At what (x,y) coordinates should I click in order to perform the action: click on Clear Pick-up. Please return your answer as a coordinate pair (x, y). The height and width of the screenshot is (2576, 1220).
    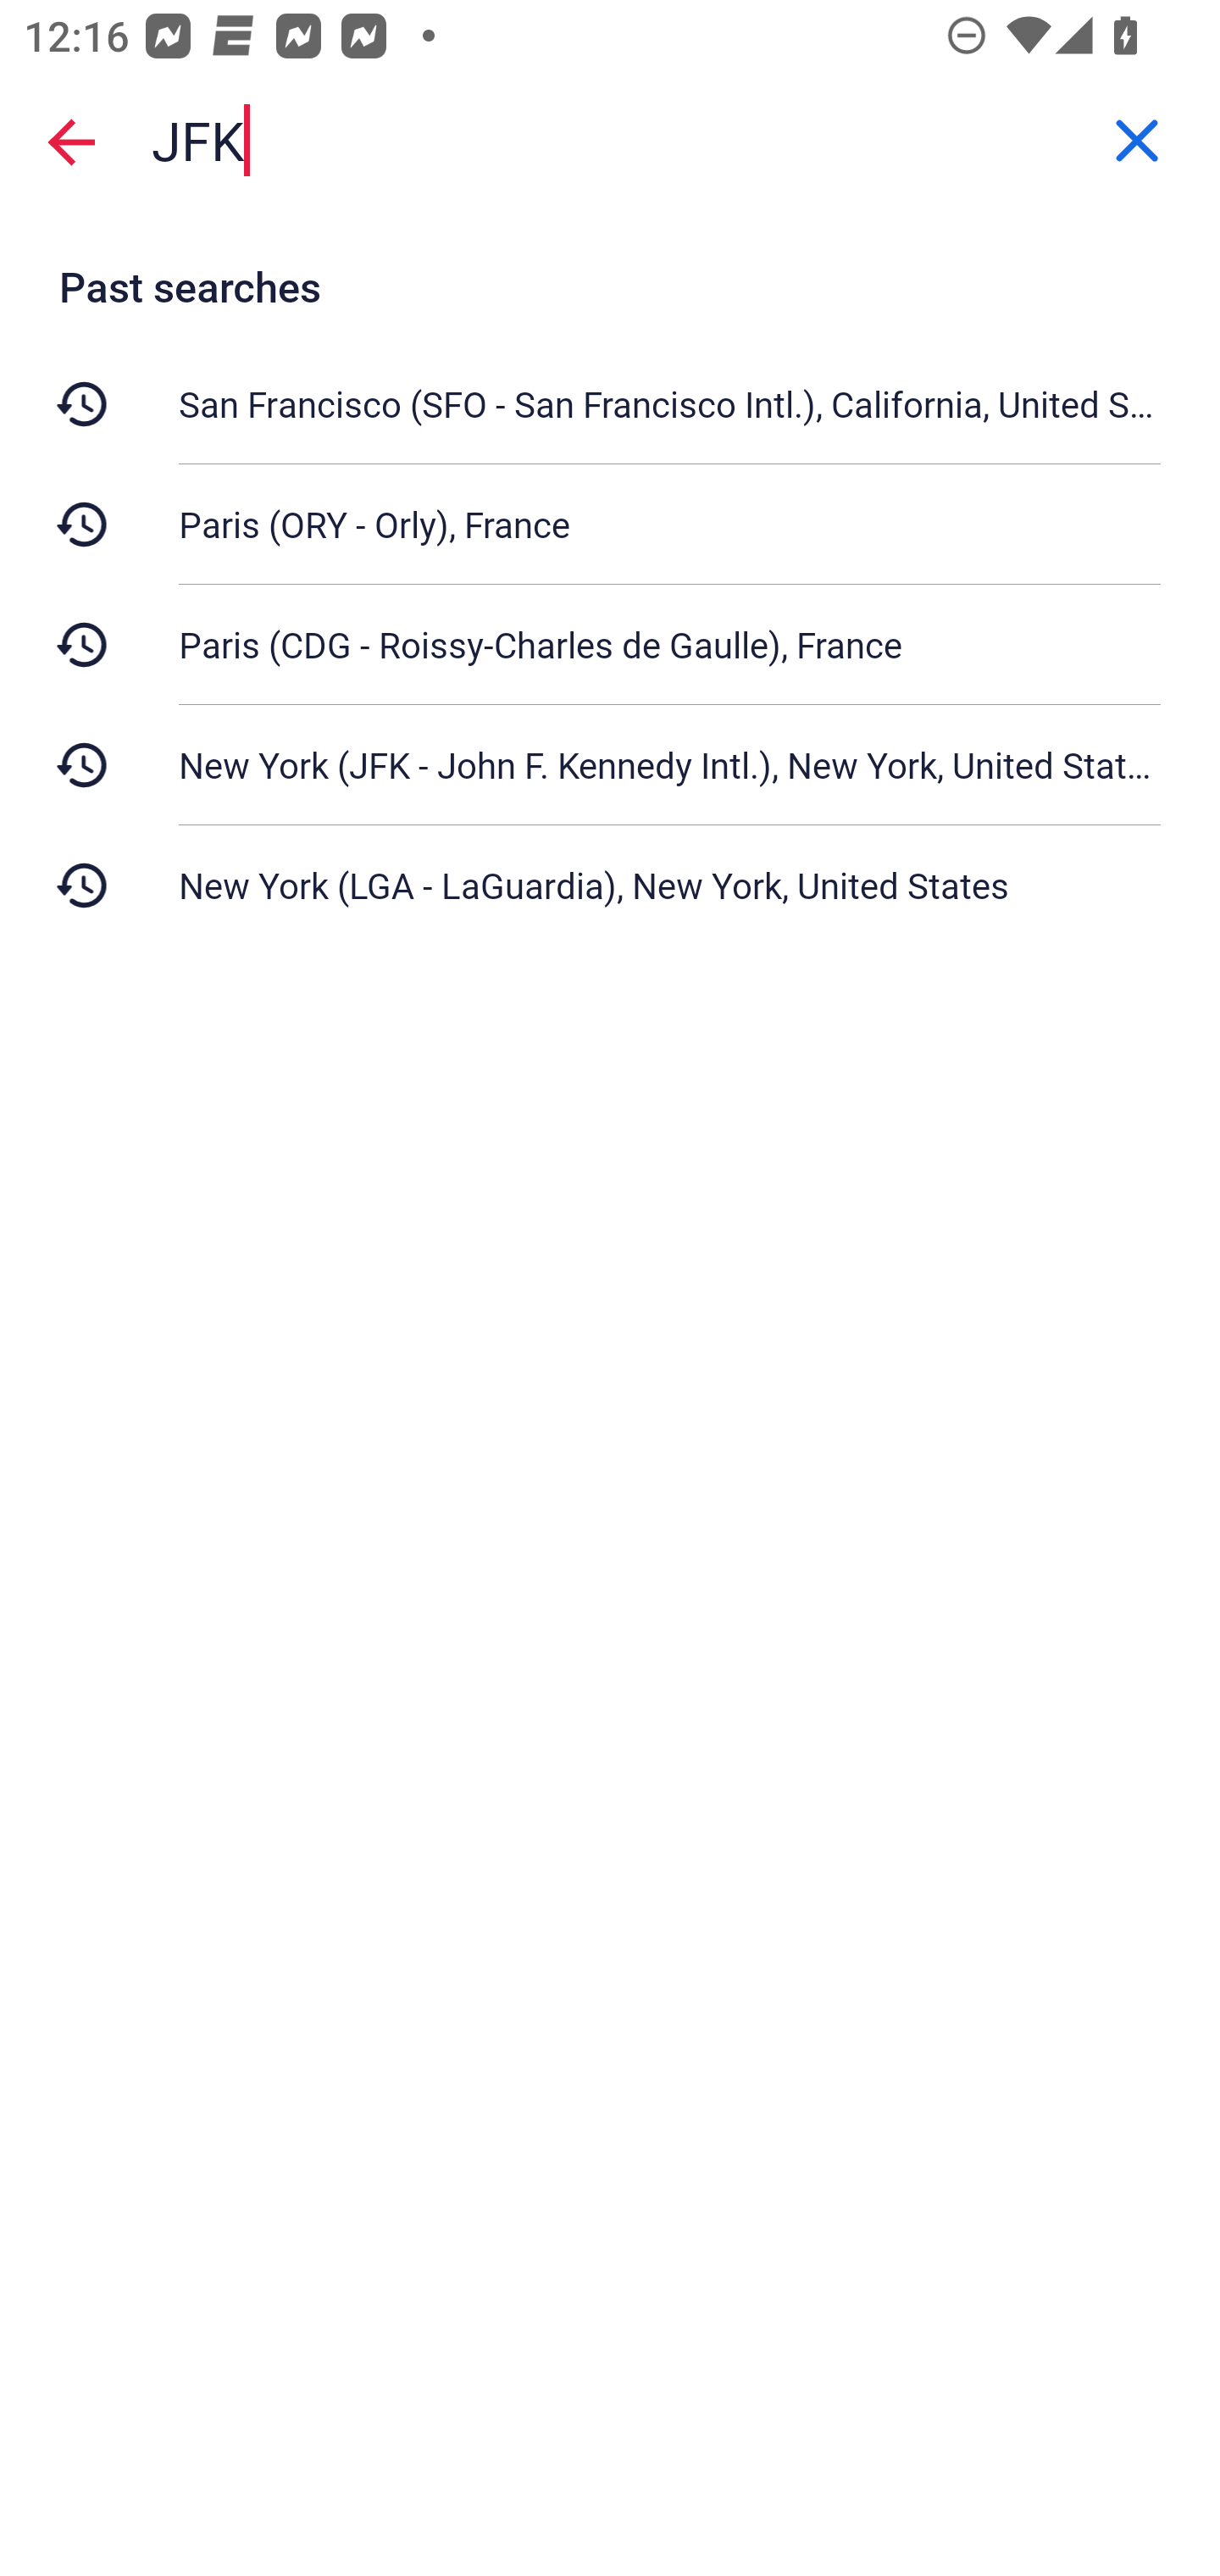
    Looking at the image, I should click on (1137, 142).